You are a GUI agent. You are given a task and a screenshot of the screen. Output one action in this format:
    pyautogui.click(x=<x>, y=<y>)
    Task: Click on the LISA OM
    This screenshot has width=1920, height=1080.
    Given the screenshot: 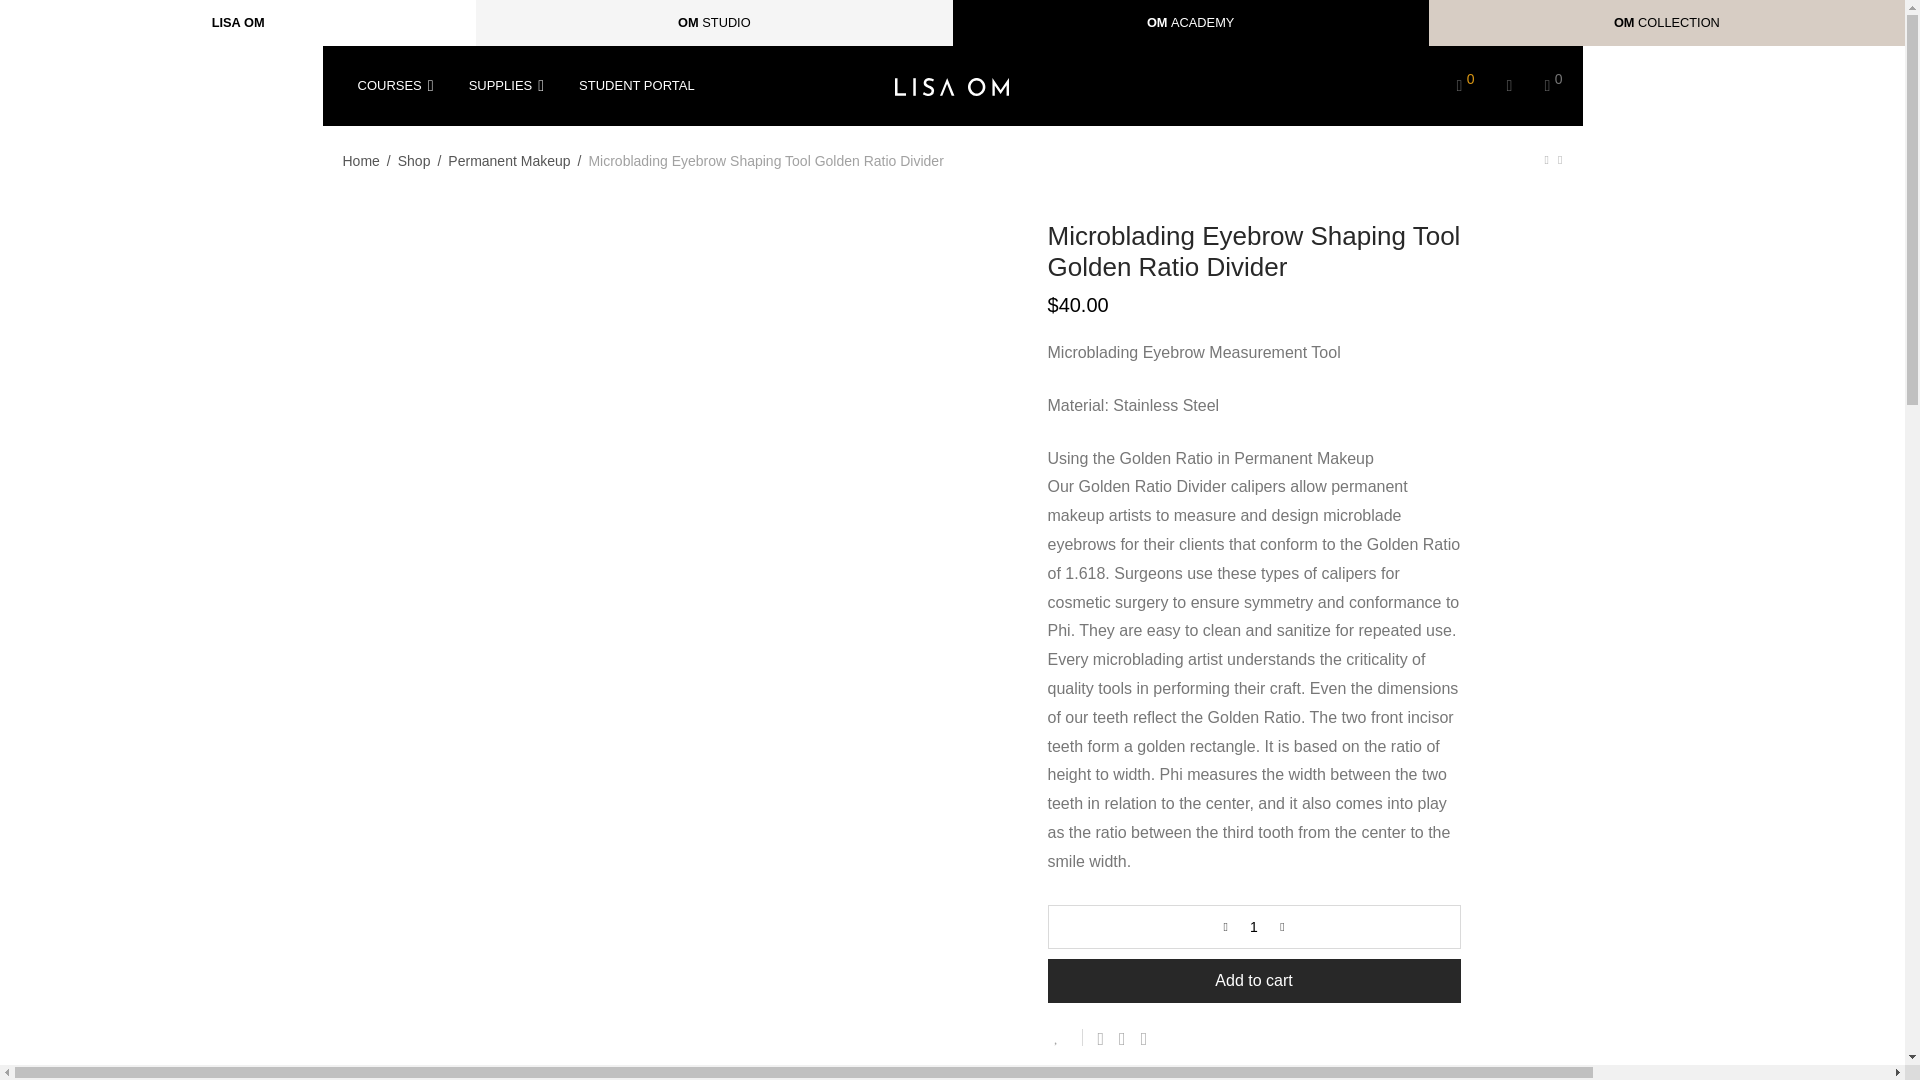 What is the action you would take?
    pyautogui.click(x=238, y=22)
    